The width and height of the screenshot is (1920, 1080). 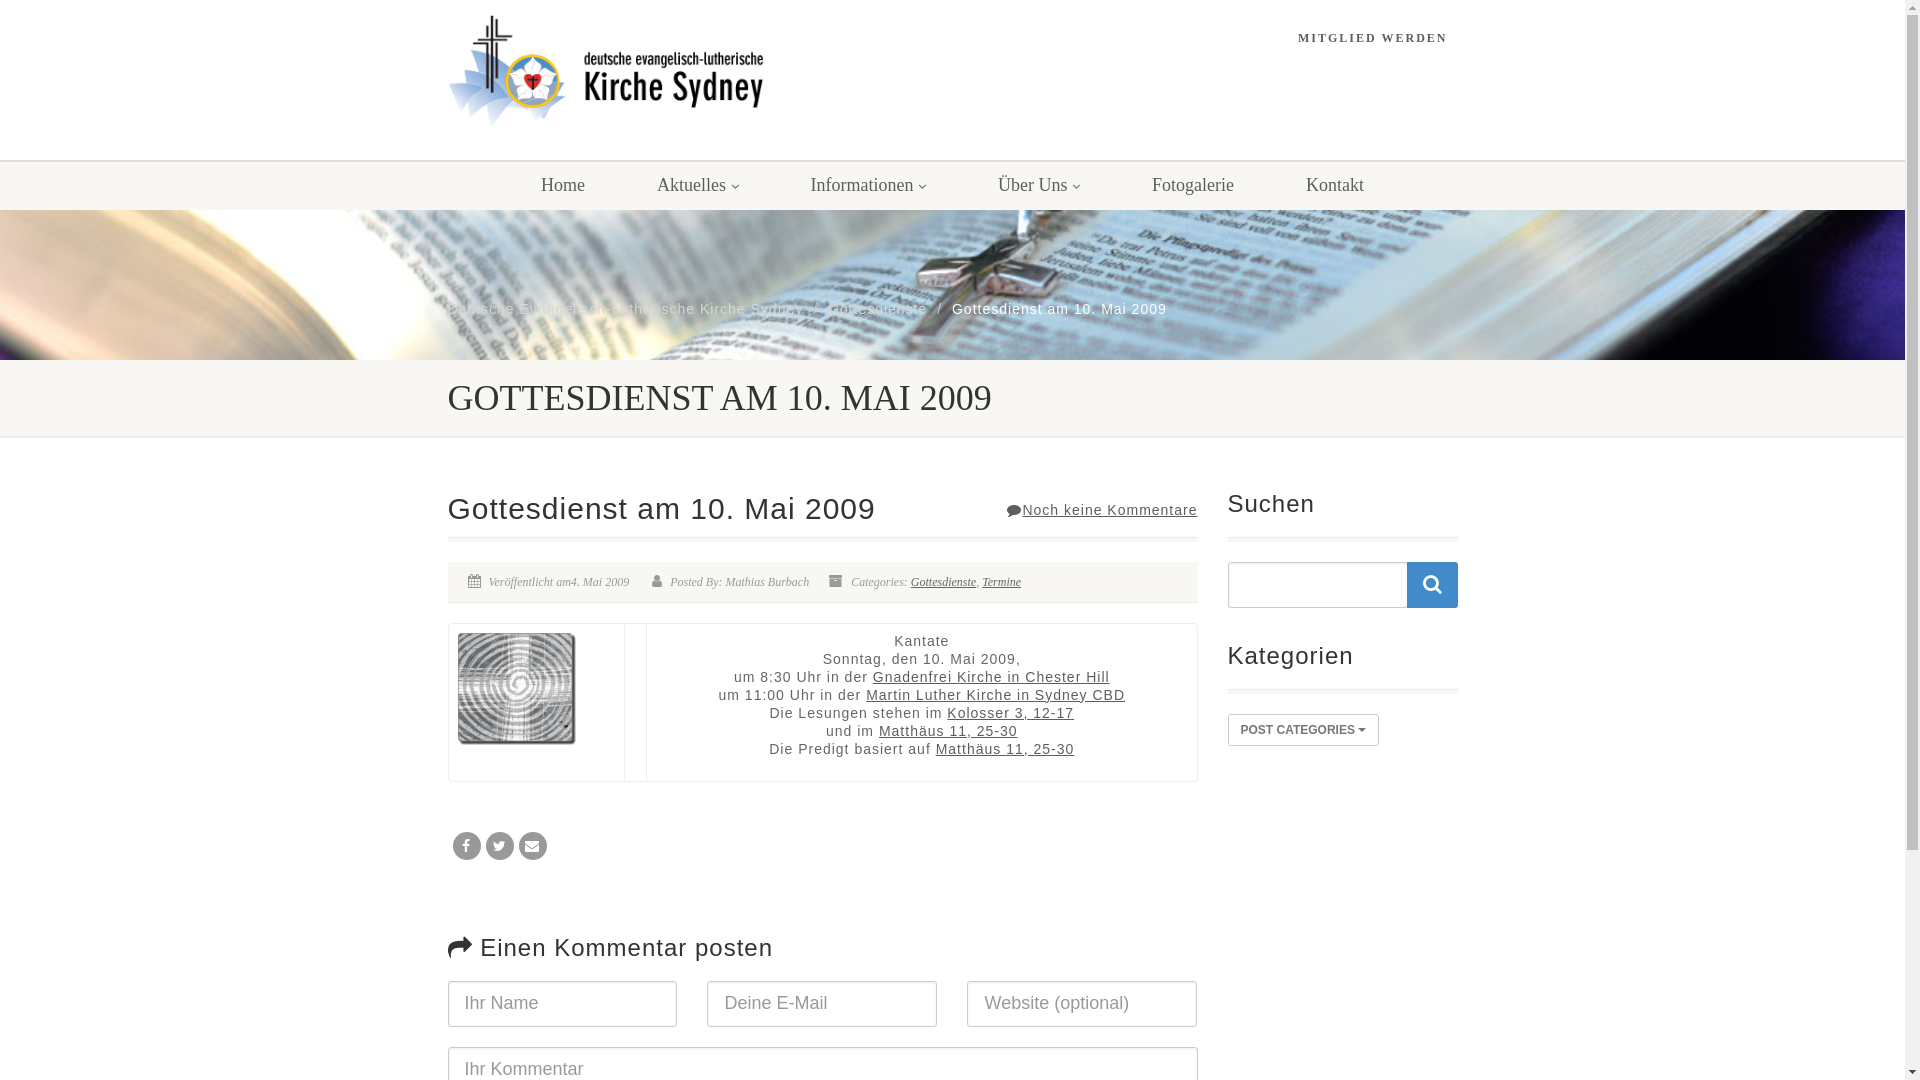 I want to click on Gottesdienste, so click(x=944, y=582).